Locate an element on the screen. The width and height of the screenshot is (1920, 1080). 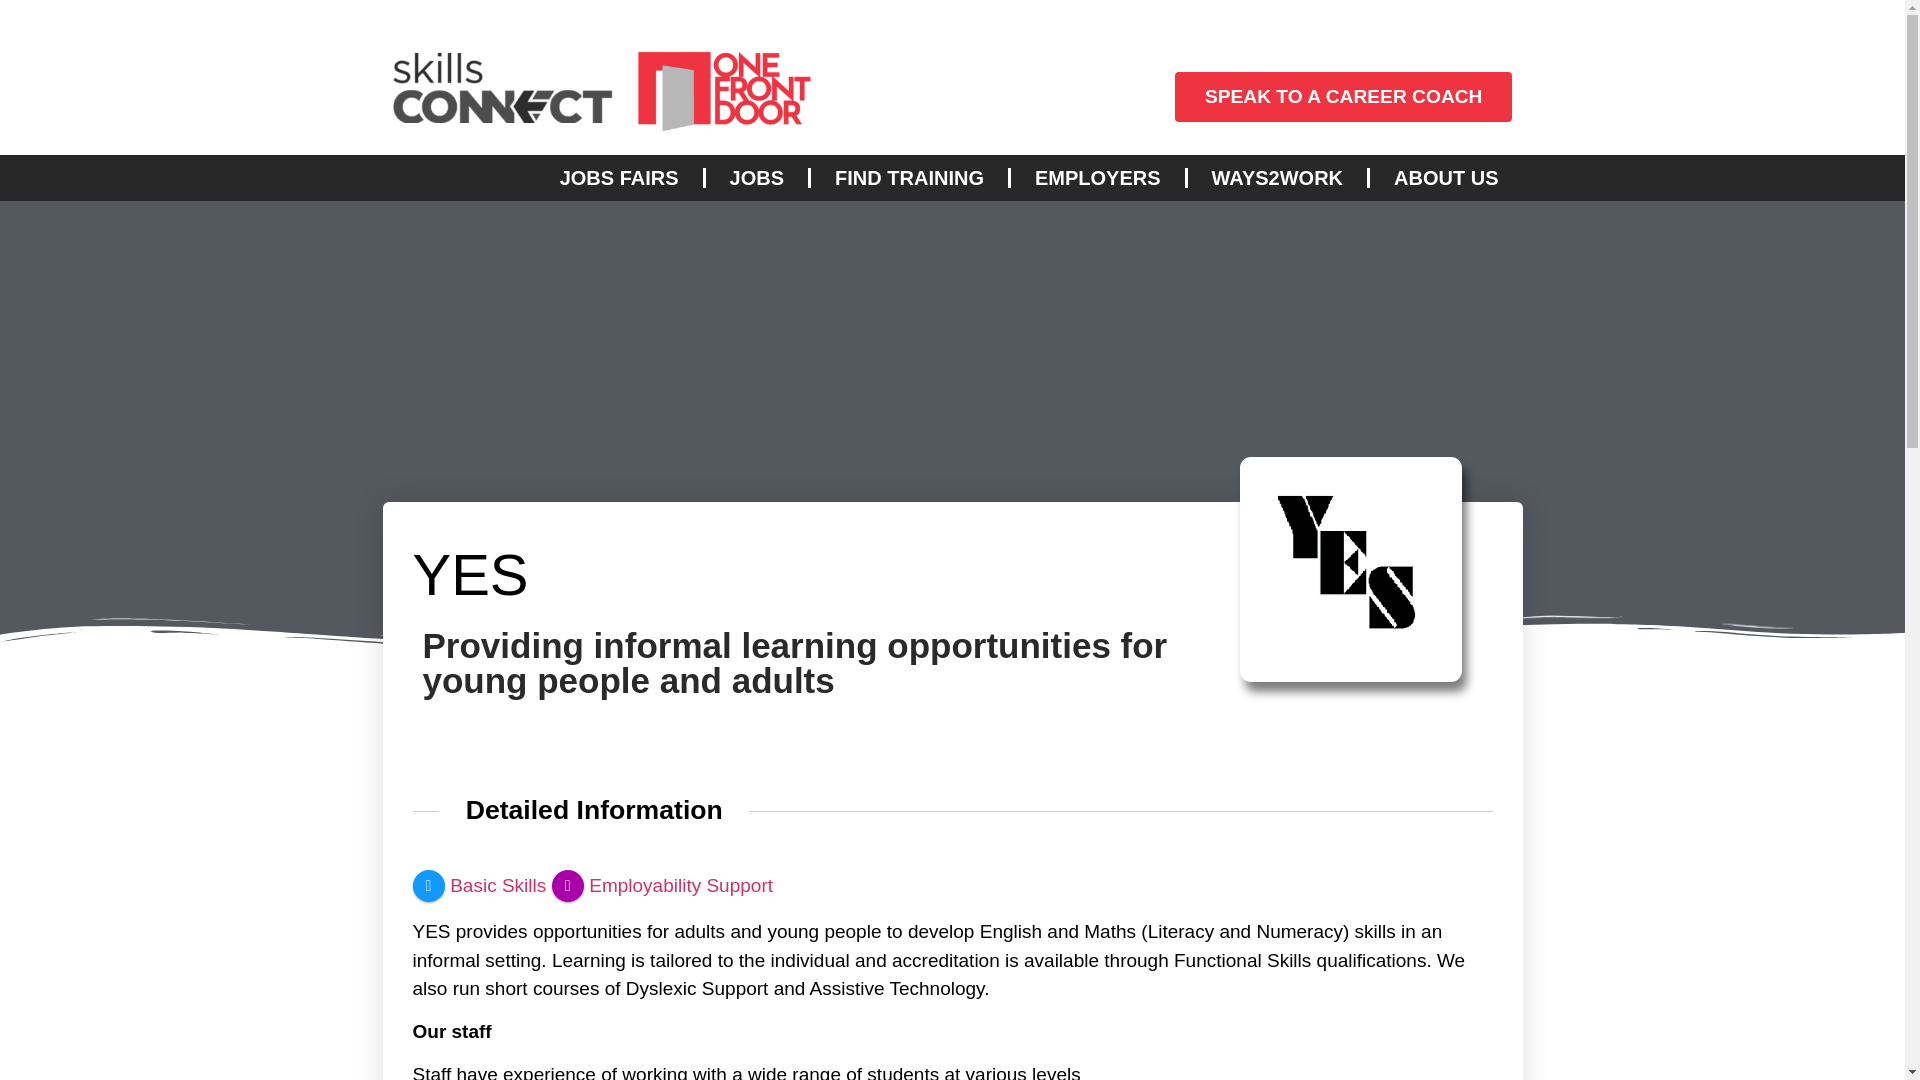
ABOUT US is located at coordinates (1446, 178).